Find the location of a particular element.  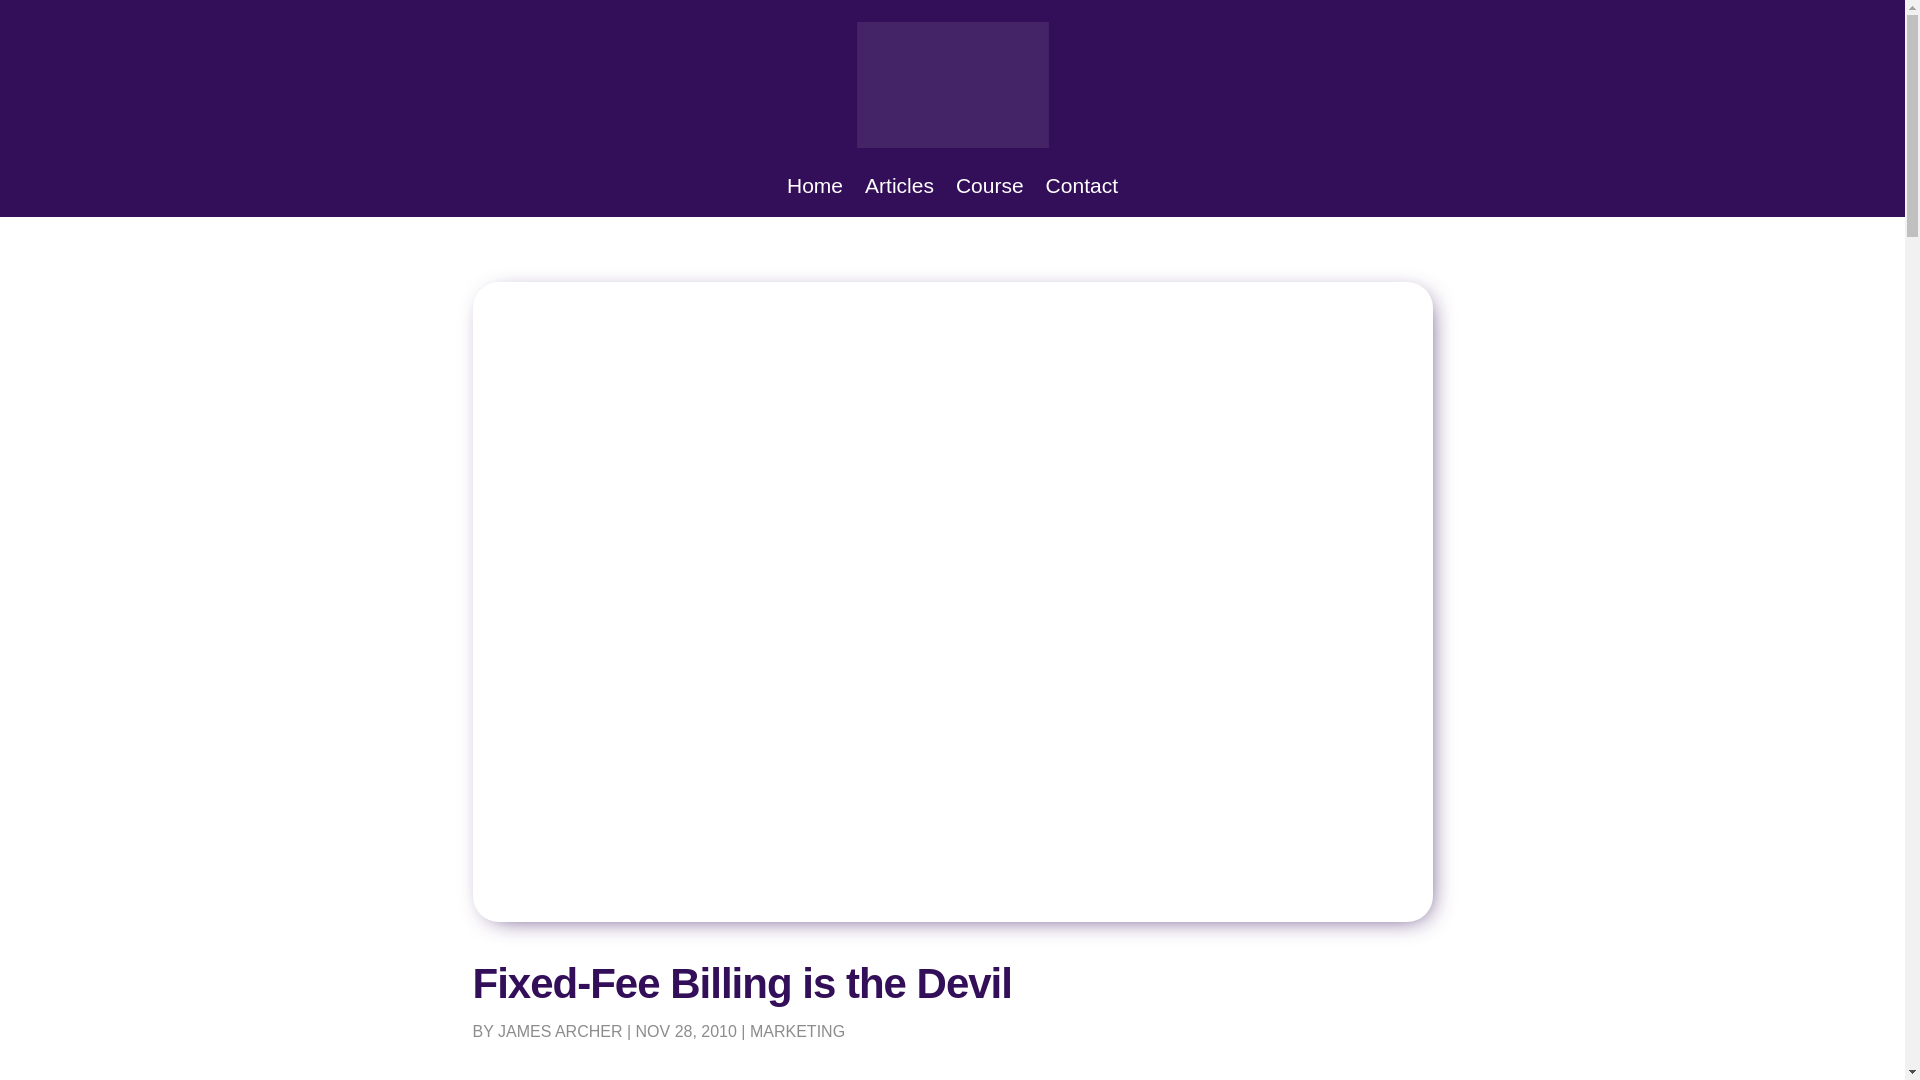

Home is located at coordinates (814, 189).